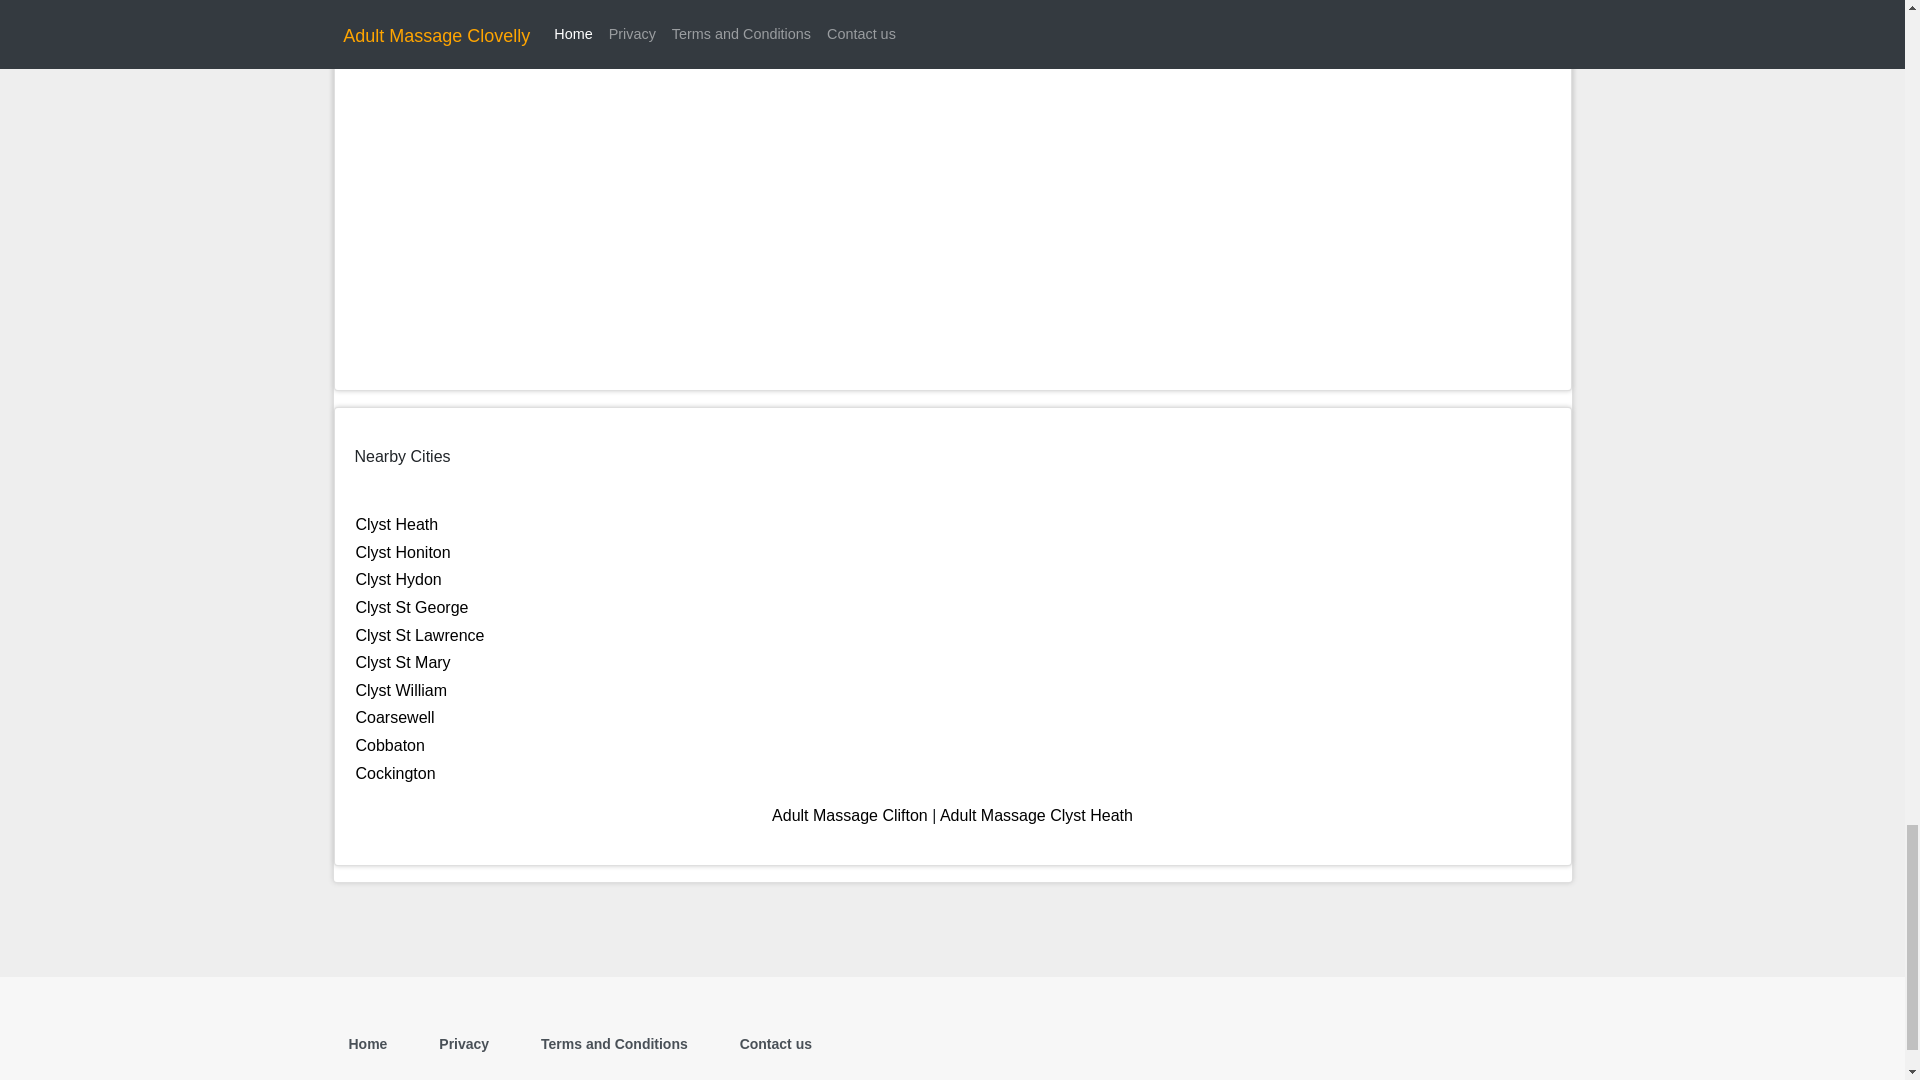  Describe the element at coordinates (401, 690) in the screenshot. I see `Clyst William` at that location.